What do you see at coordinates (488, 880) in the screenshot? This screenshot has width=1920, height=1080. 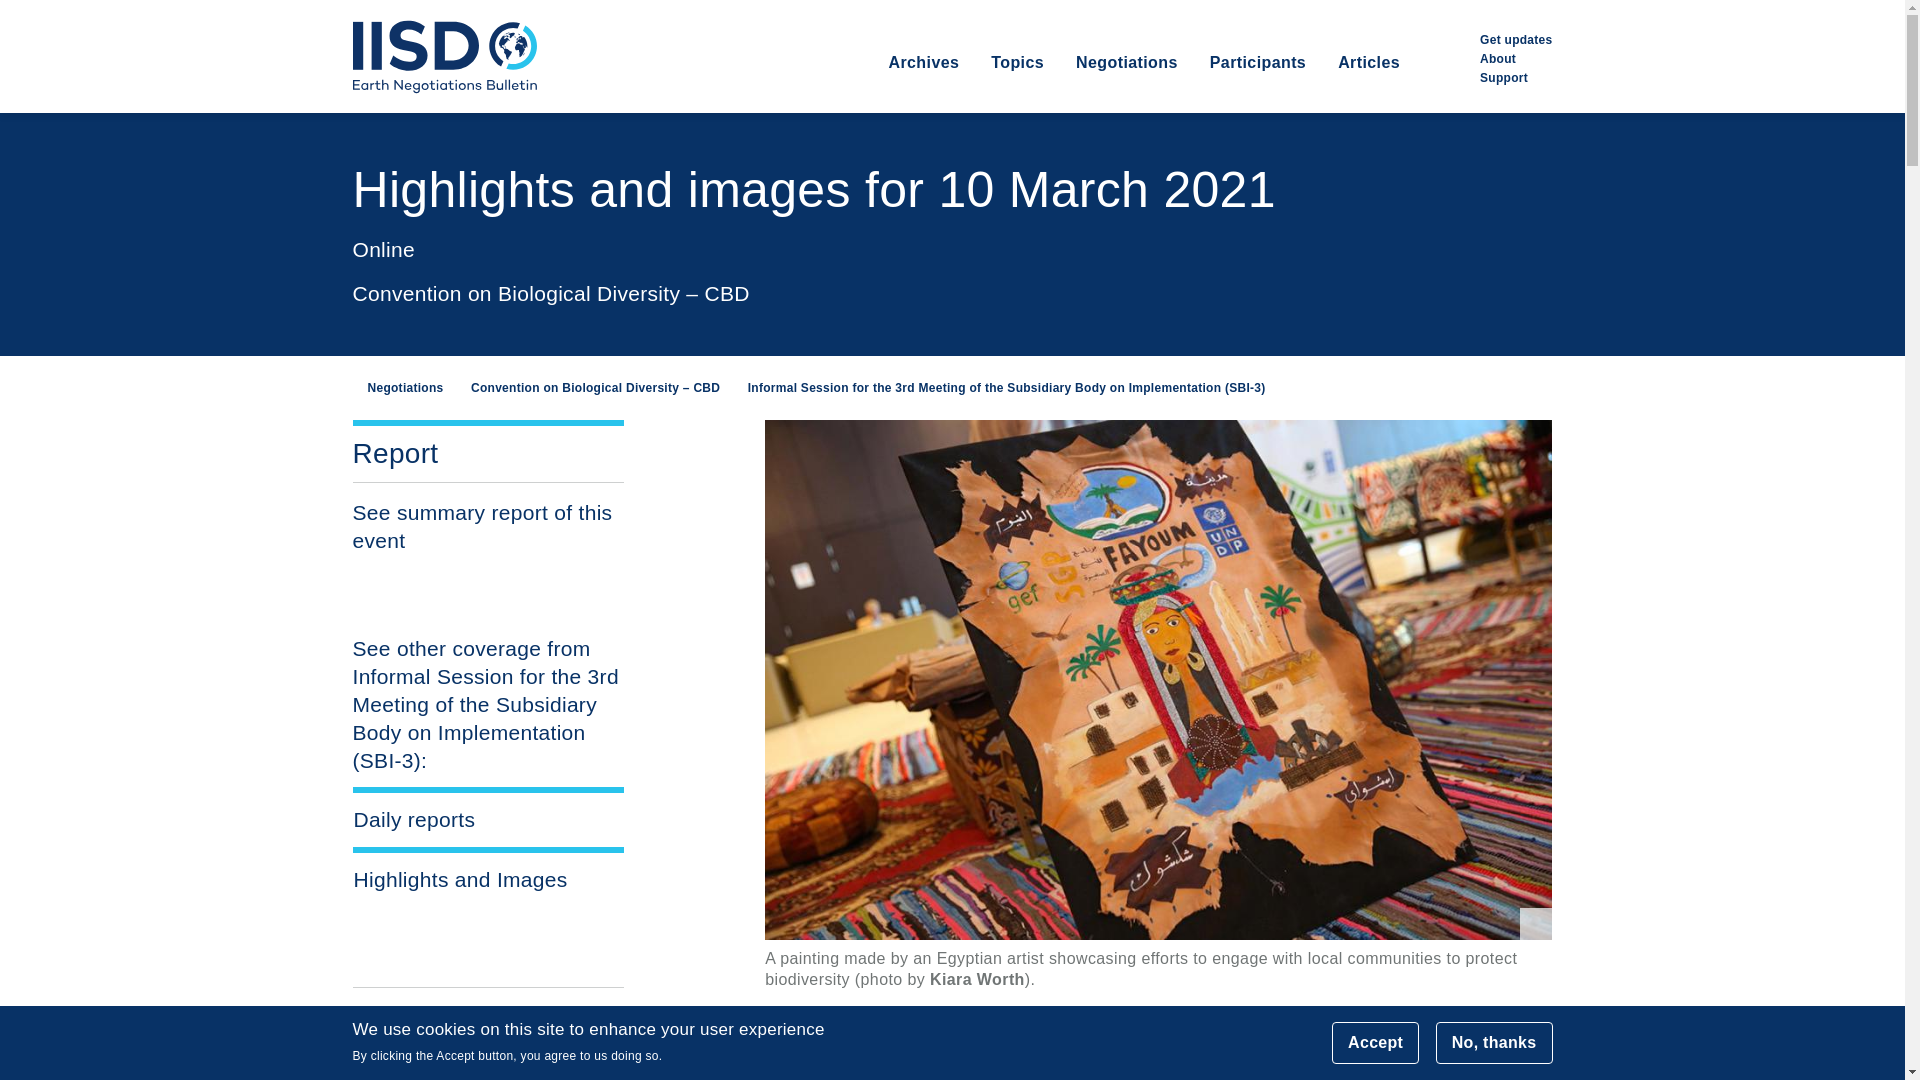 I see `Highlights and Images` at bounding box center [488, 880].